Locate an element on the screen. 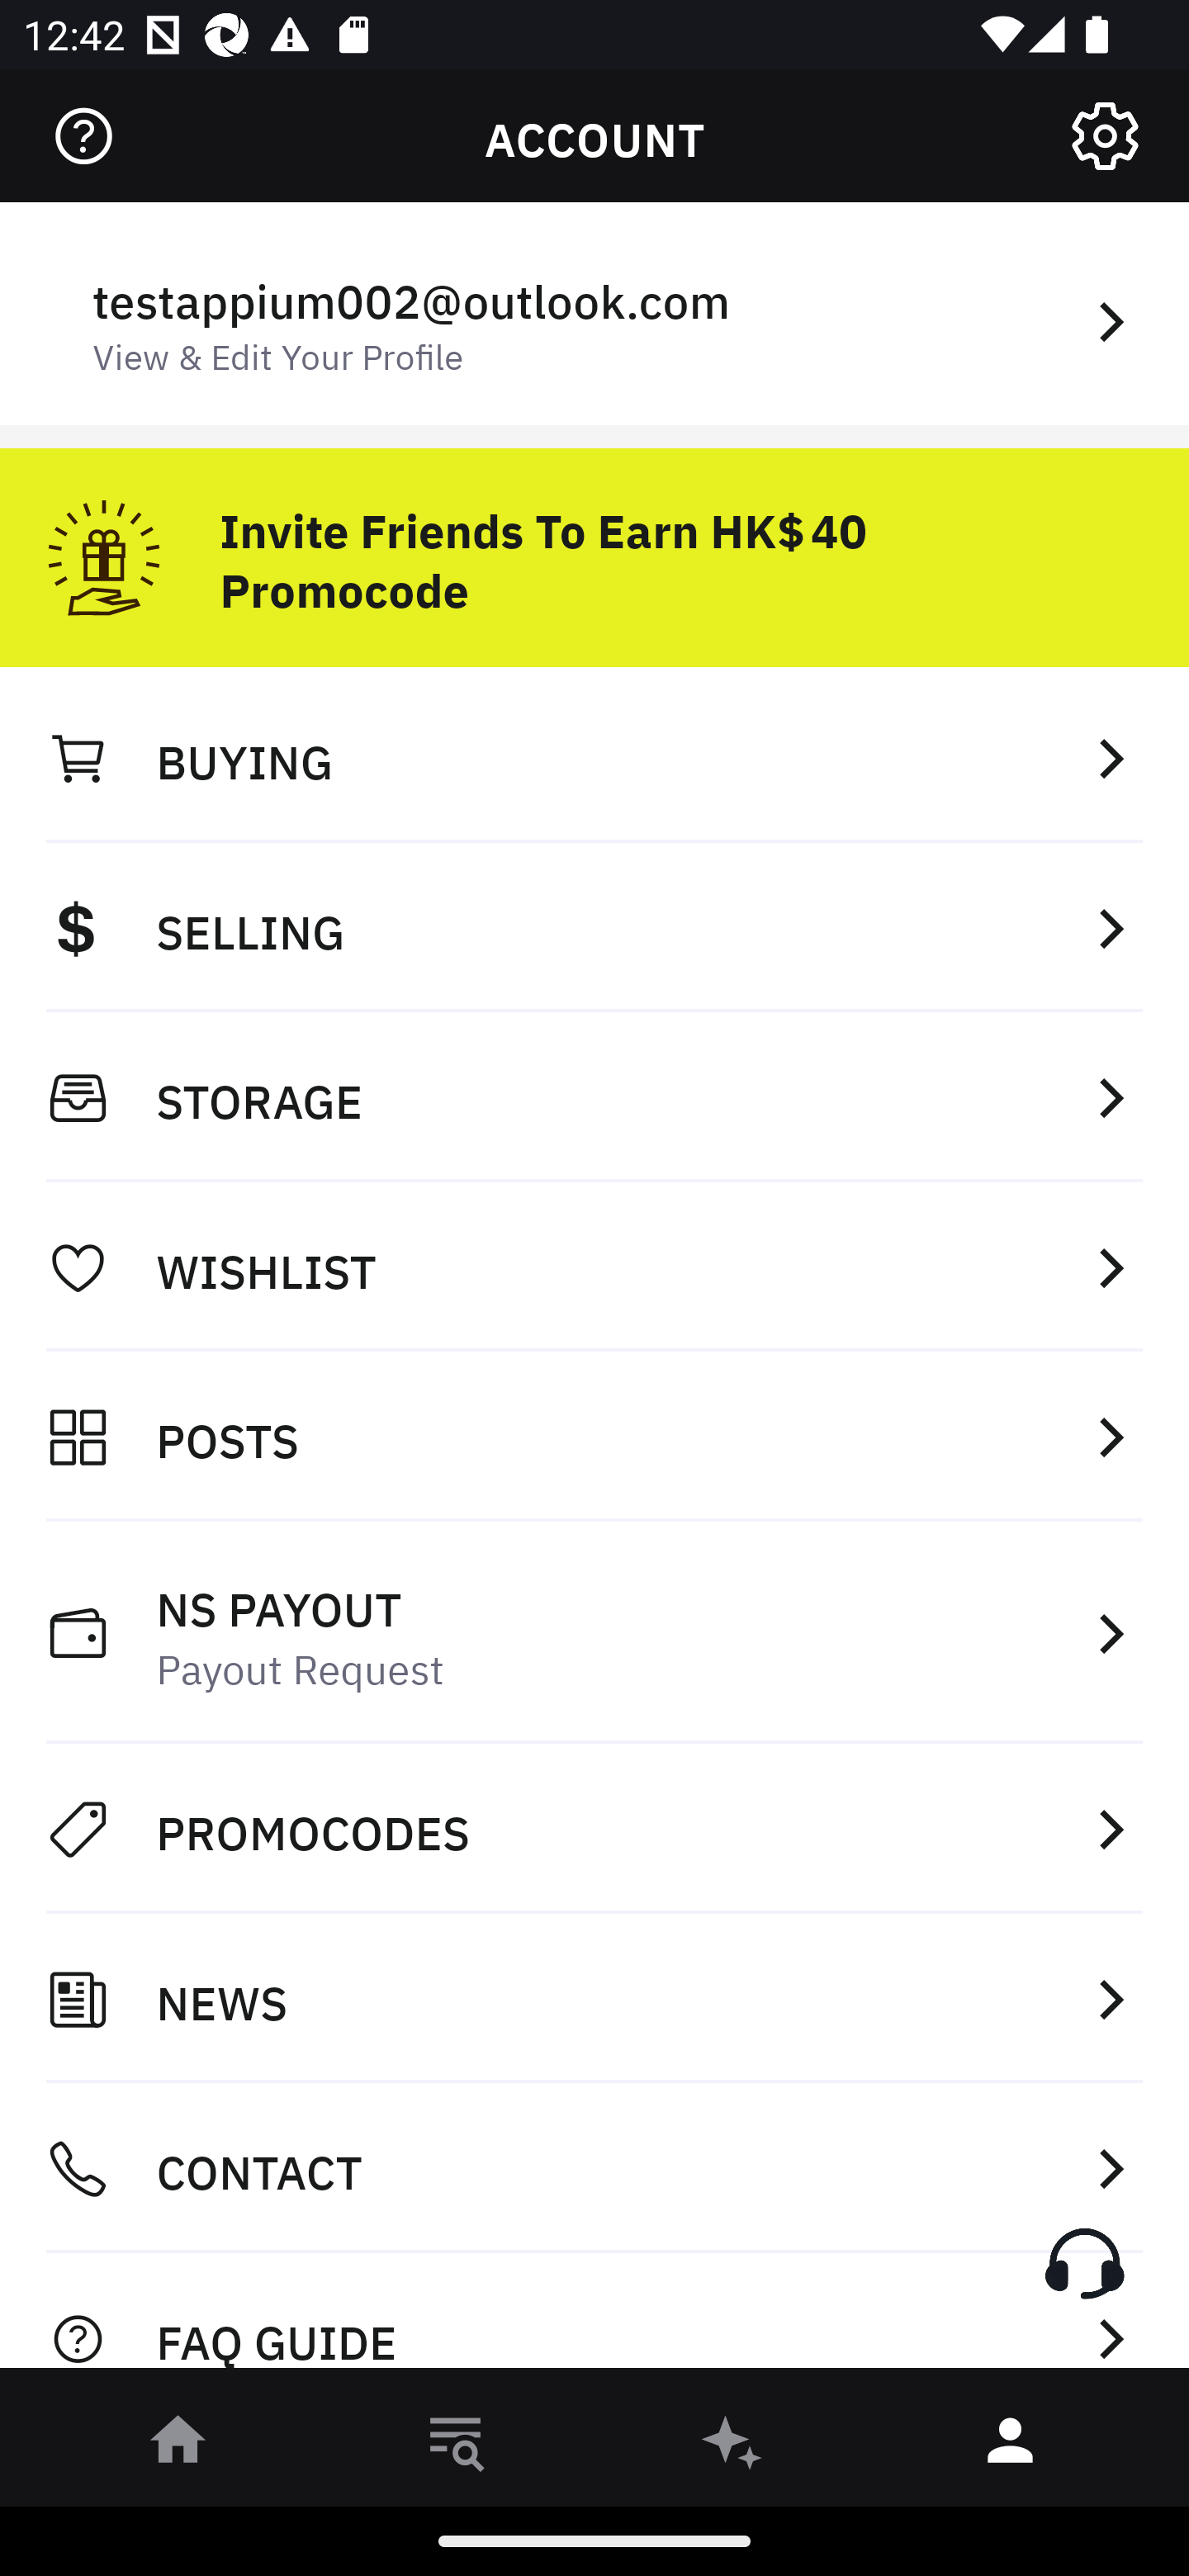 This screenshot has height=2576, width=1189.  0 NS PAYOUT Payout Request  is located at coordinates (594, 1633).